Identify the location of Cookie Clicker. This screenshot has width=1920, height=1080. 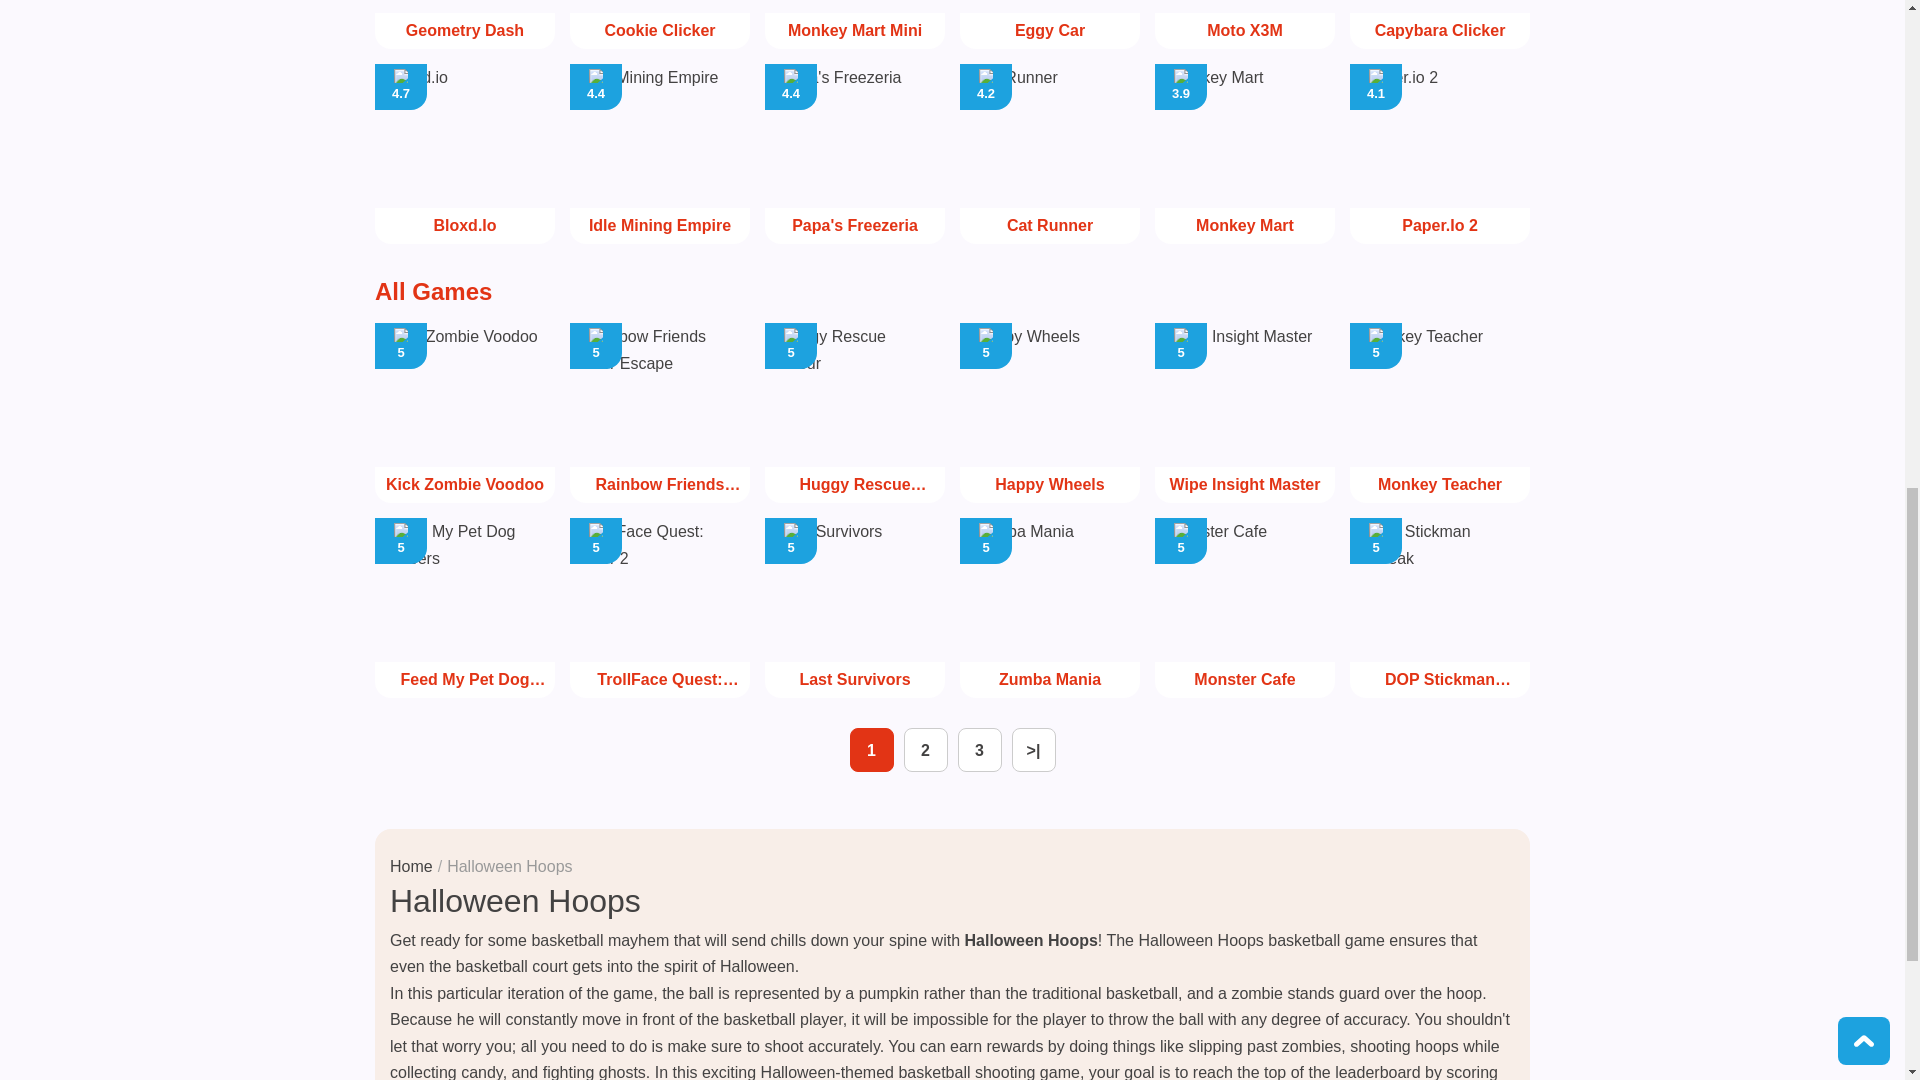
(1244, 154).